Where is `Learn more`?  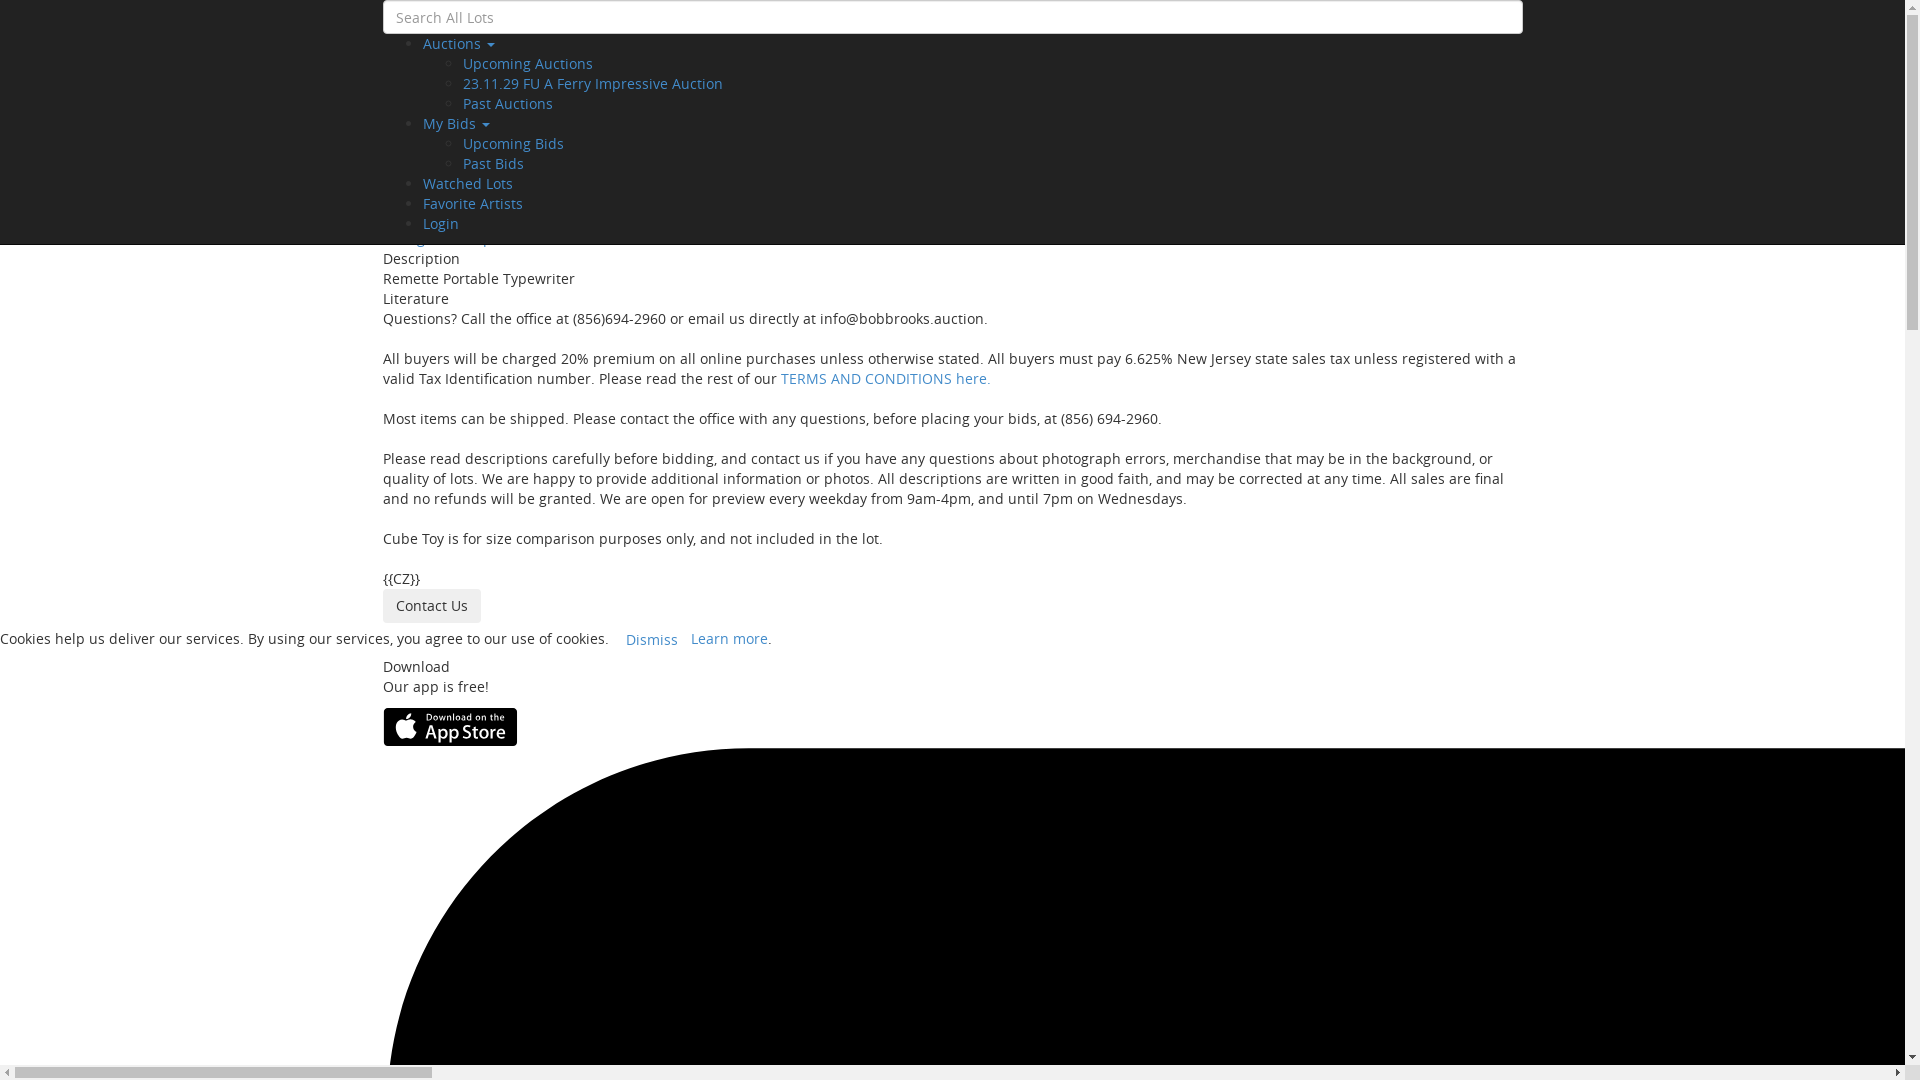 Learn more is located at coordinates (730, 638).